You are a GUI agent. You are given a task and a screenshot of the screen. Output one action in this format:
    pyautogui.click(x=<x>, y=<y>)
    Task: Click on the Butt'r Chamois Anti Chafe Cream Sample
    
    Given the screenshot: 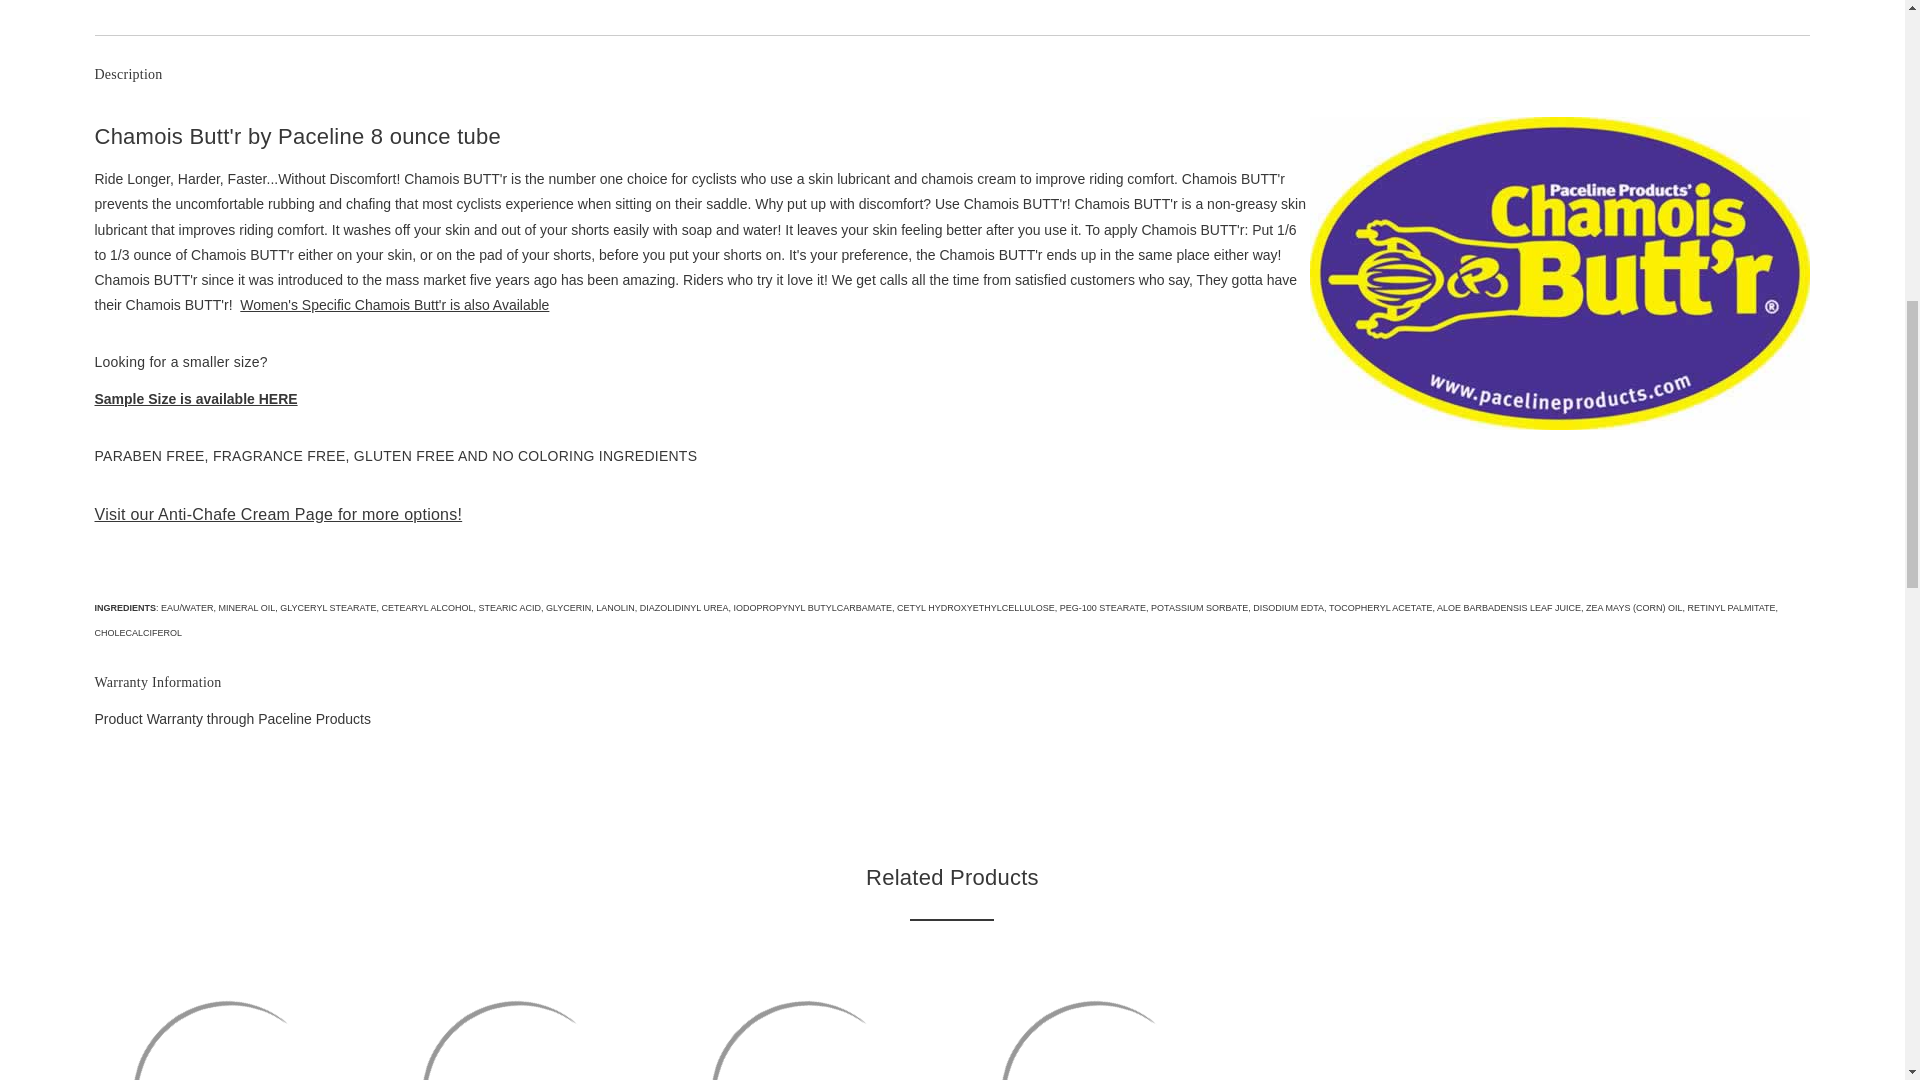 What is the action you would take?
    pyautogui.click(x=228, y=1030)
    